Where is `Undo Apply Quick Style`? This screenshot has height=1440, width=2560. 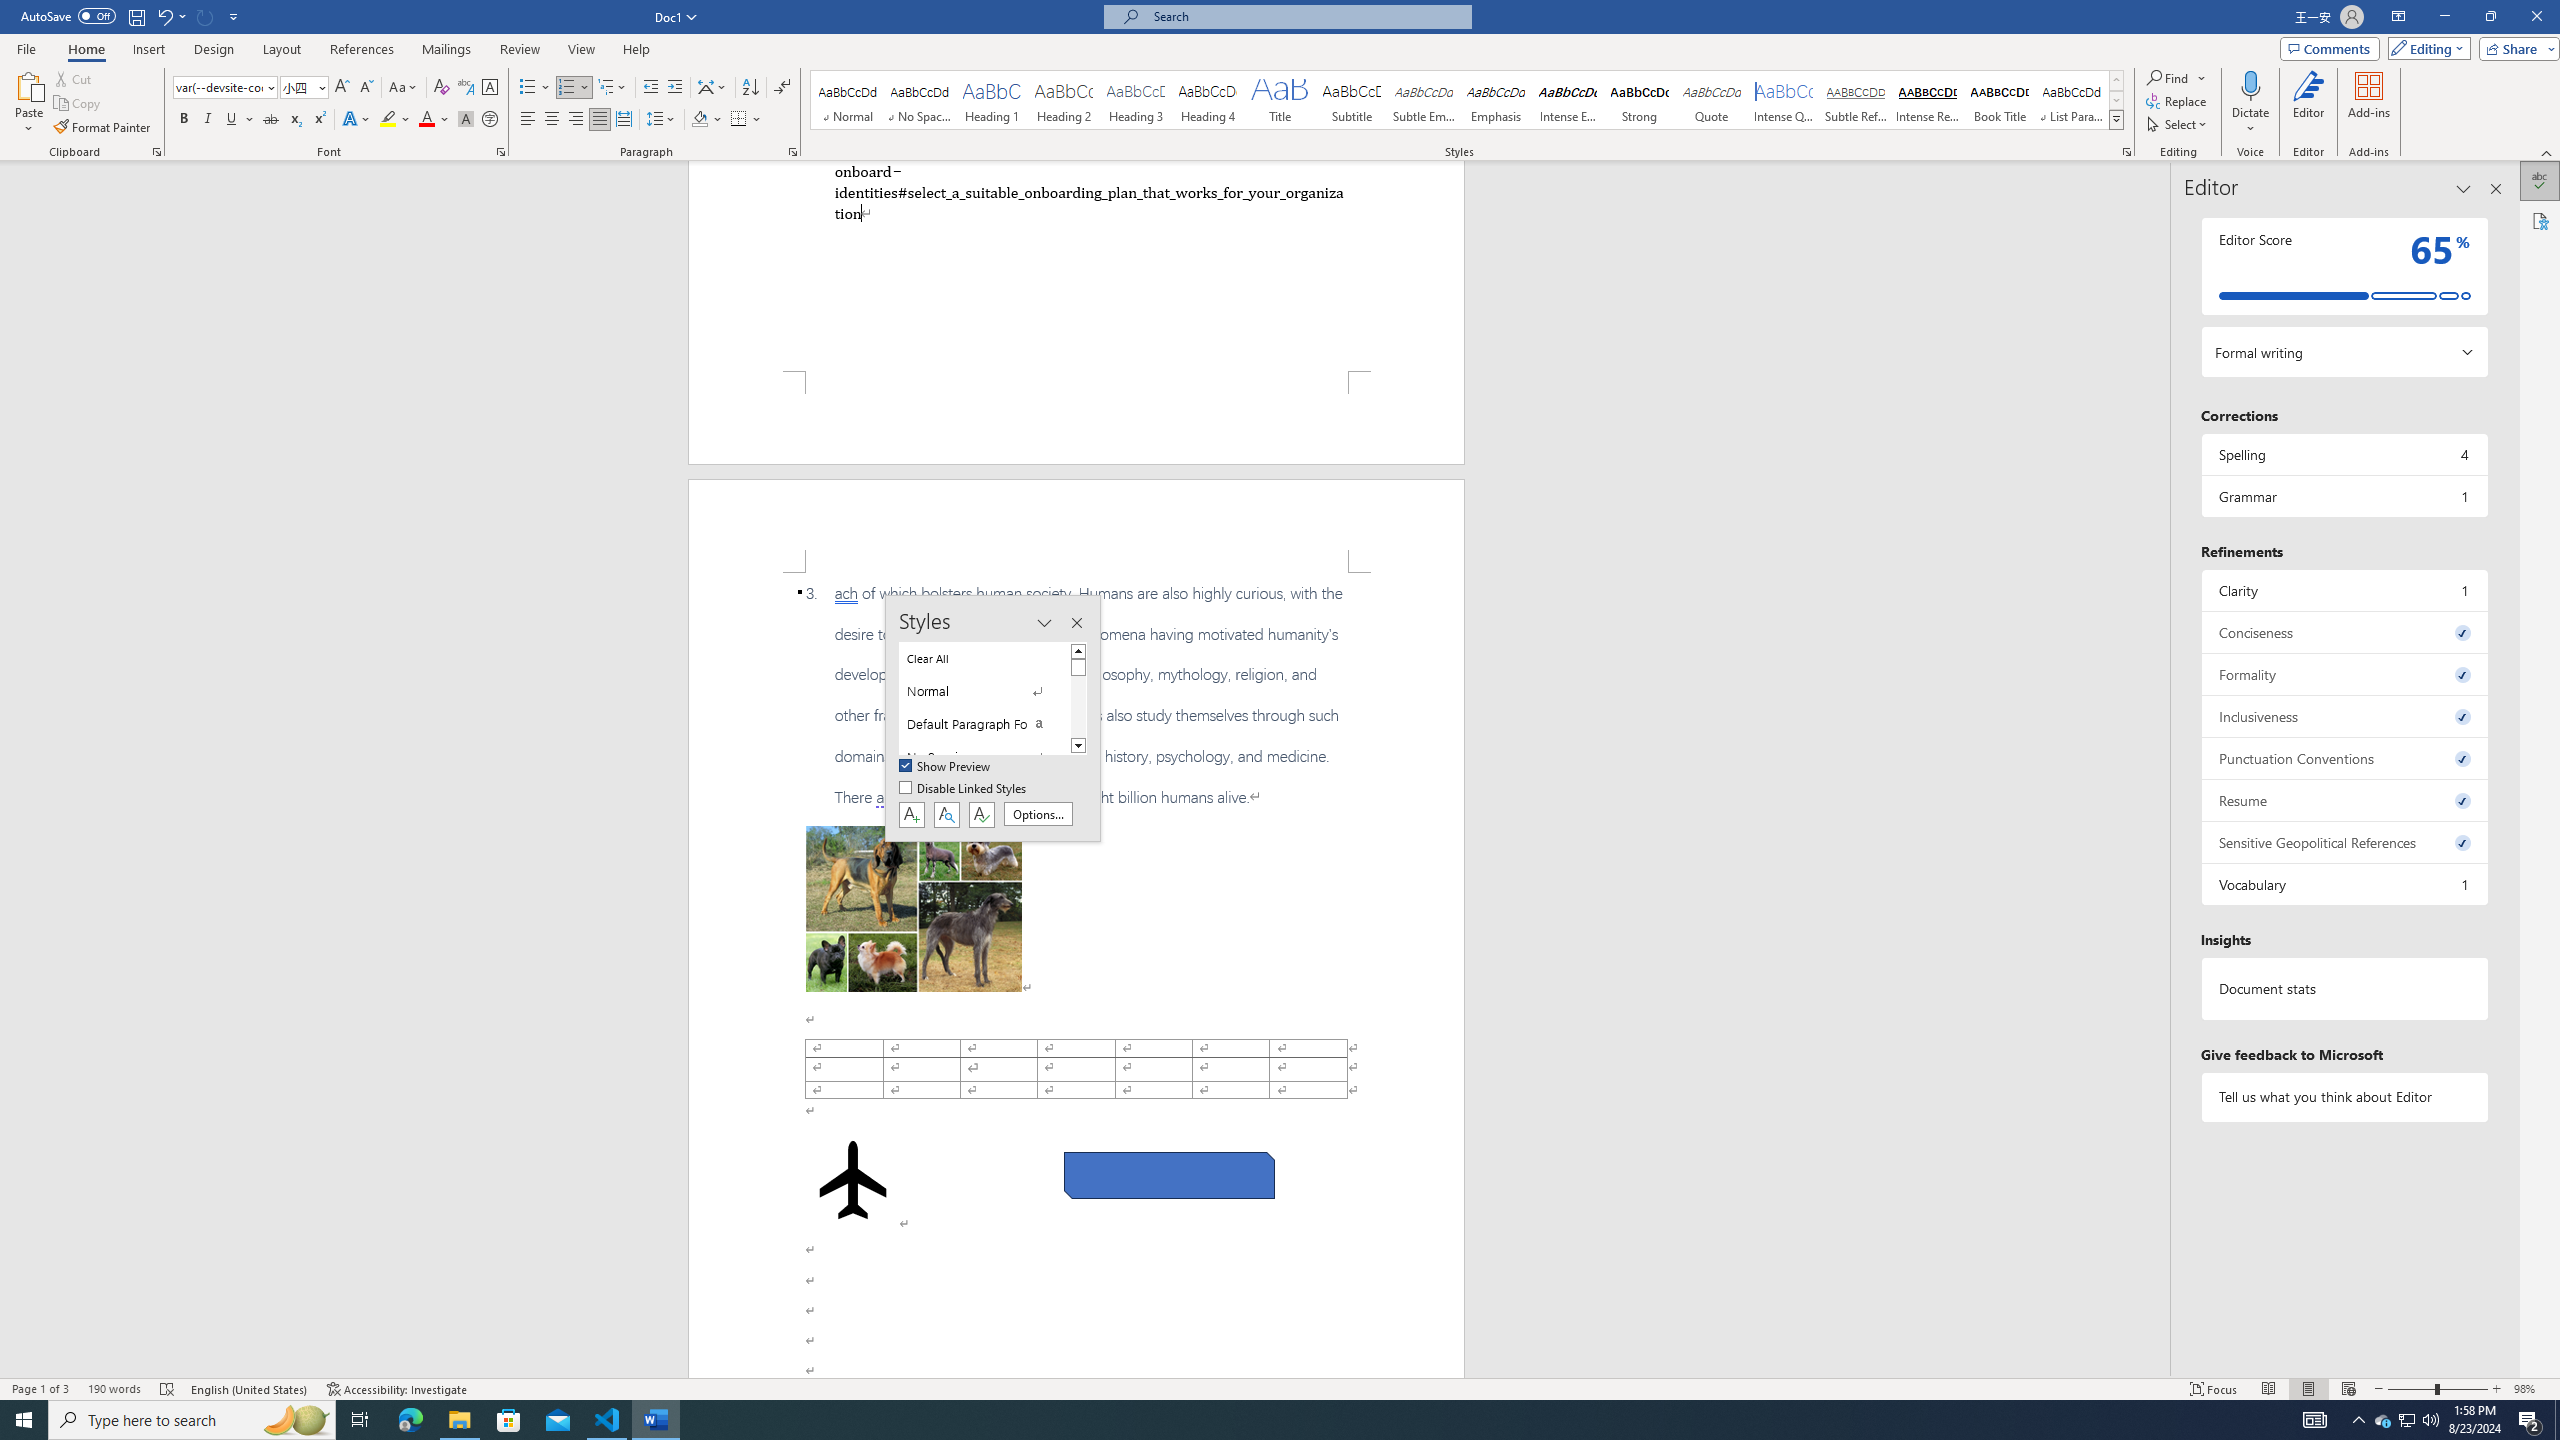 Undo Apply Quick Style is located at coordinates (170, 16).